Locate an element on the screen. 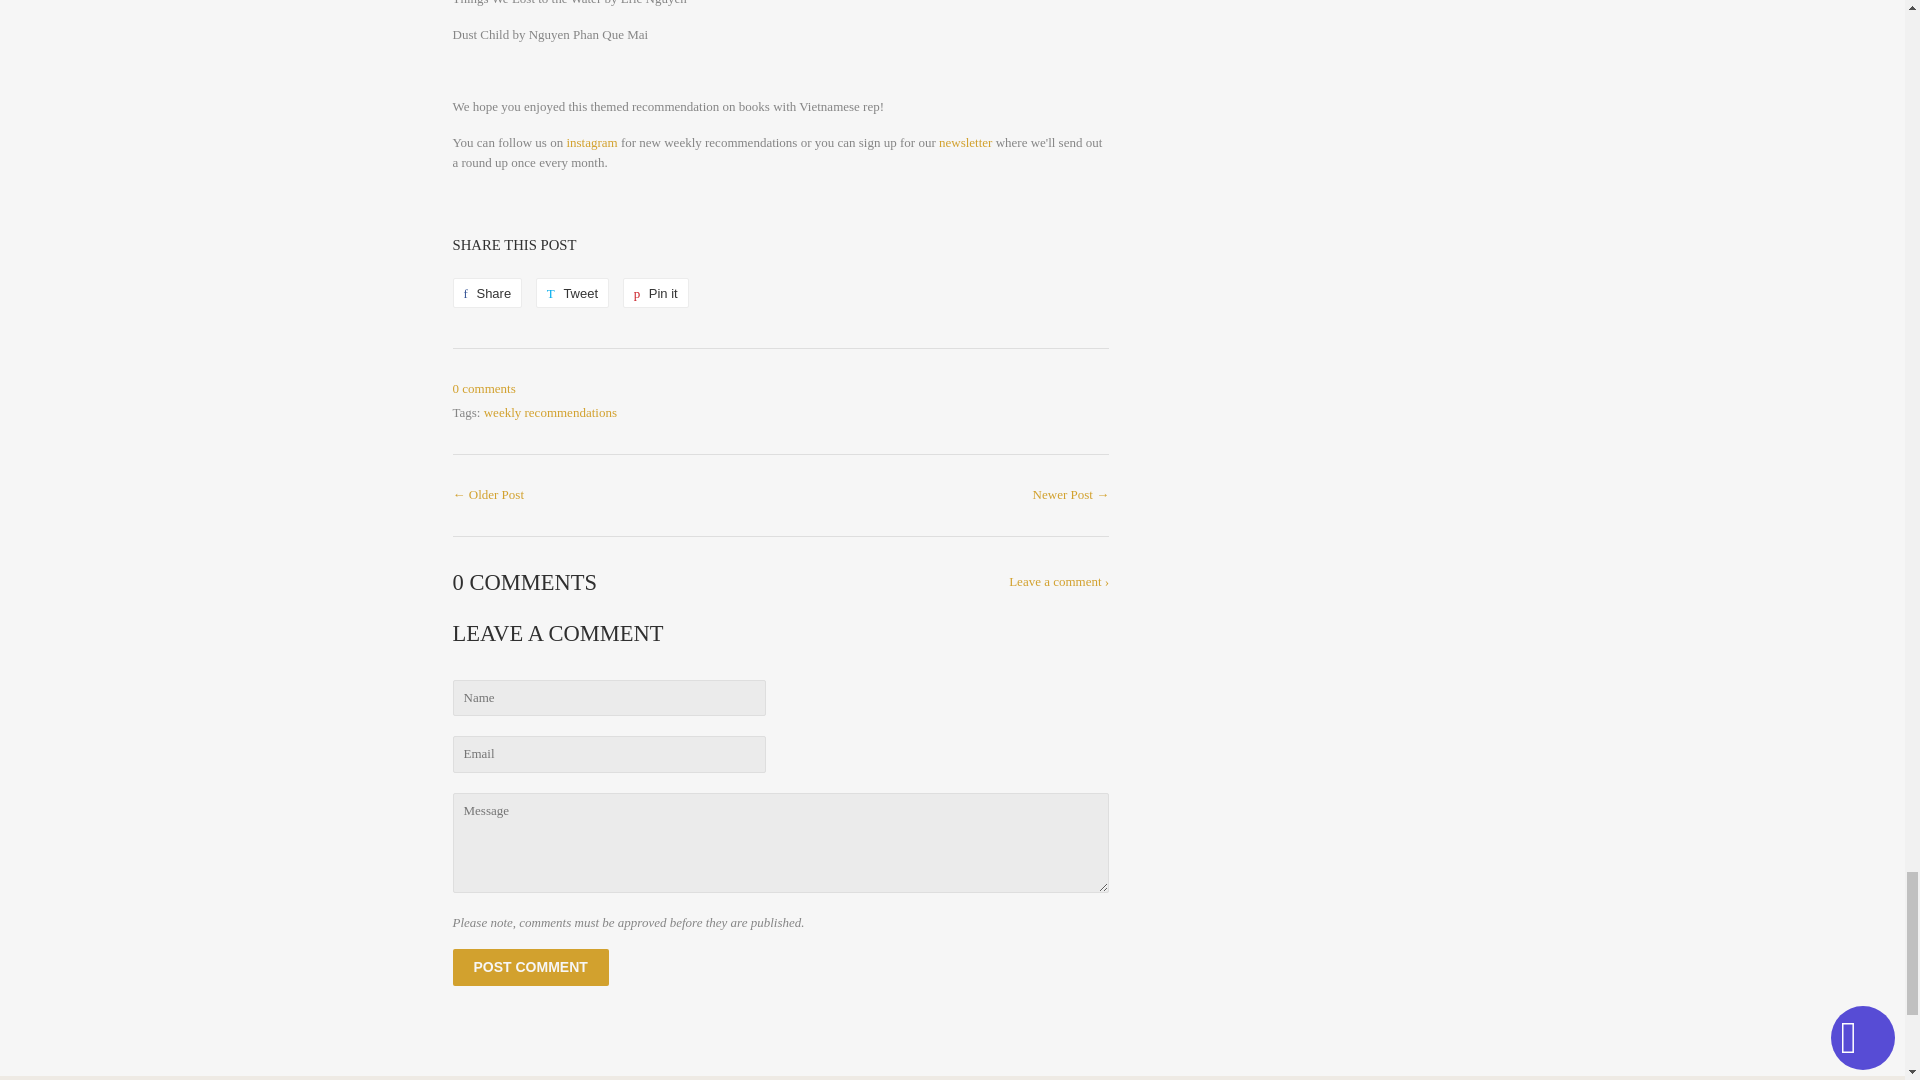 The image size is (1920, 1080). Share on Facebook is located at coordinates (572, 292).